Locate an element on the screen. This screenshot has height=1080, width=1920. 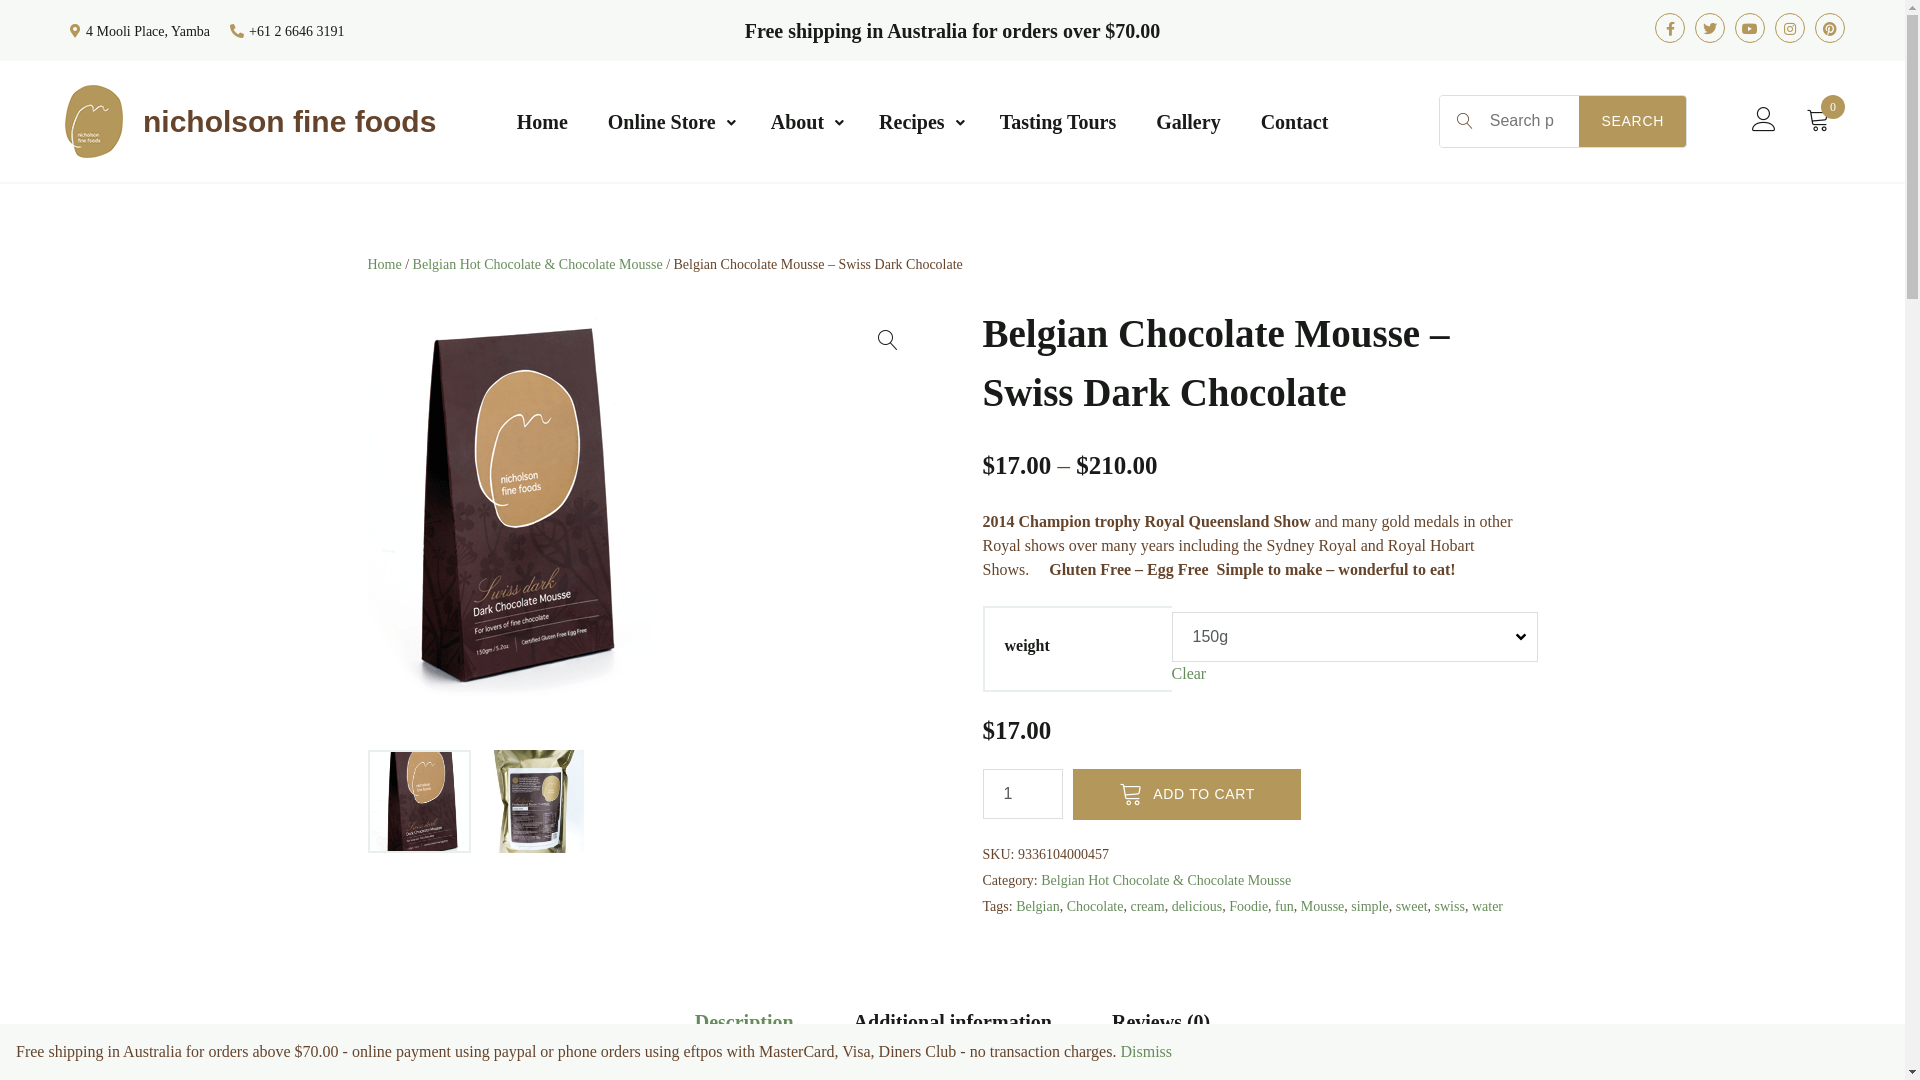
Contact is located at coordinates (1295, 122).